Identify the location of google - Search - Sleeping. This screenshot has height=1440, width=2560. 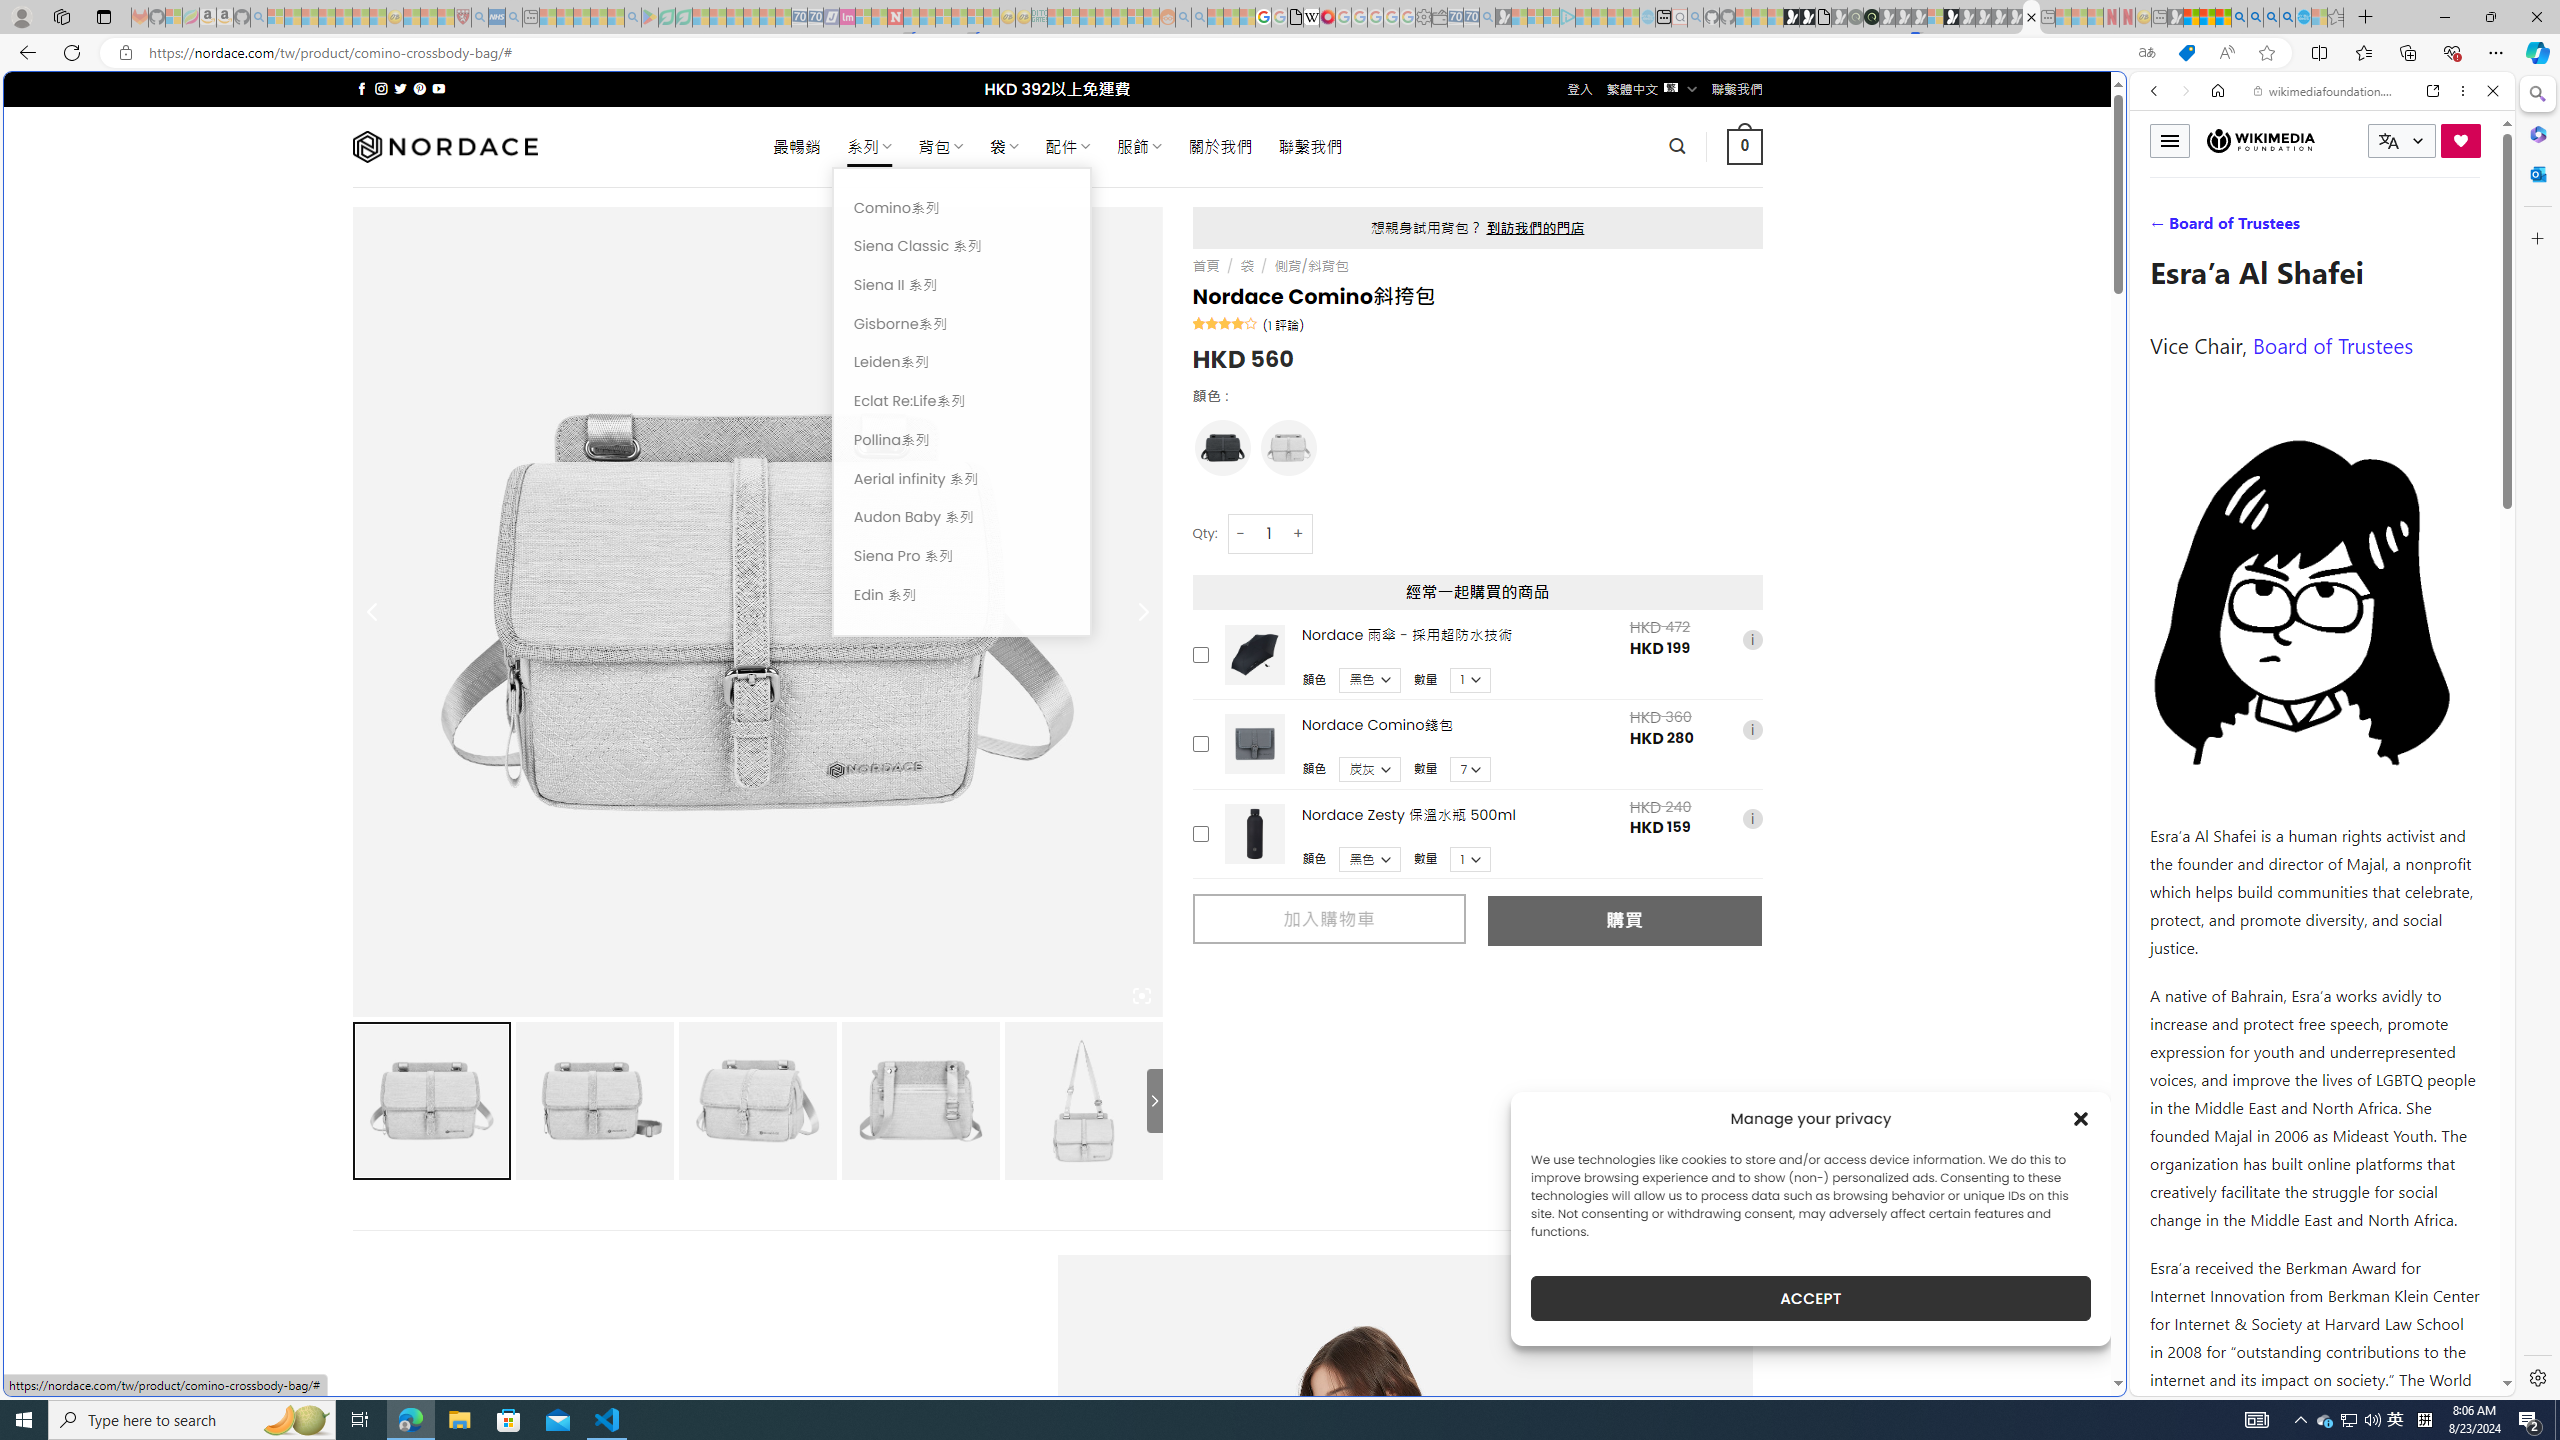
(633, 17).